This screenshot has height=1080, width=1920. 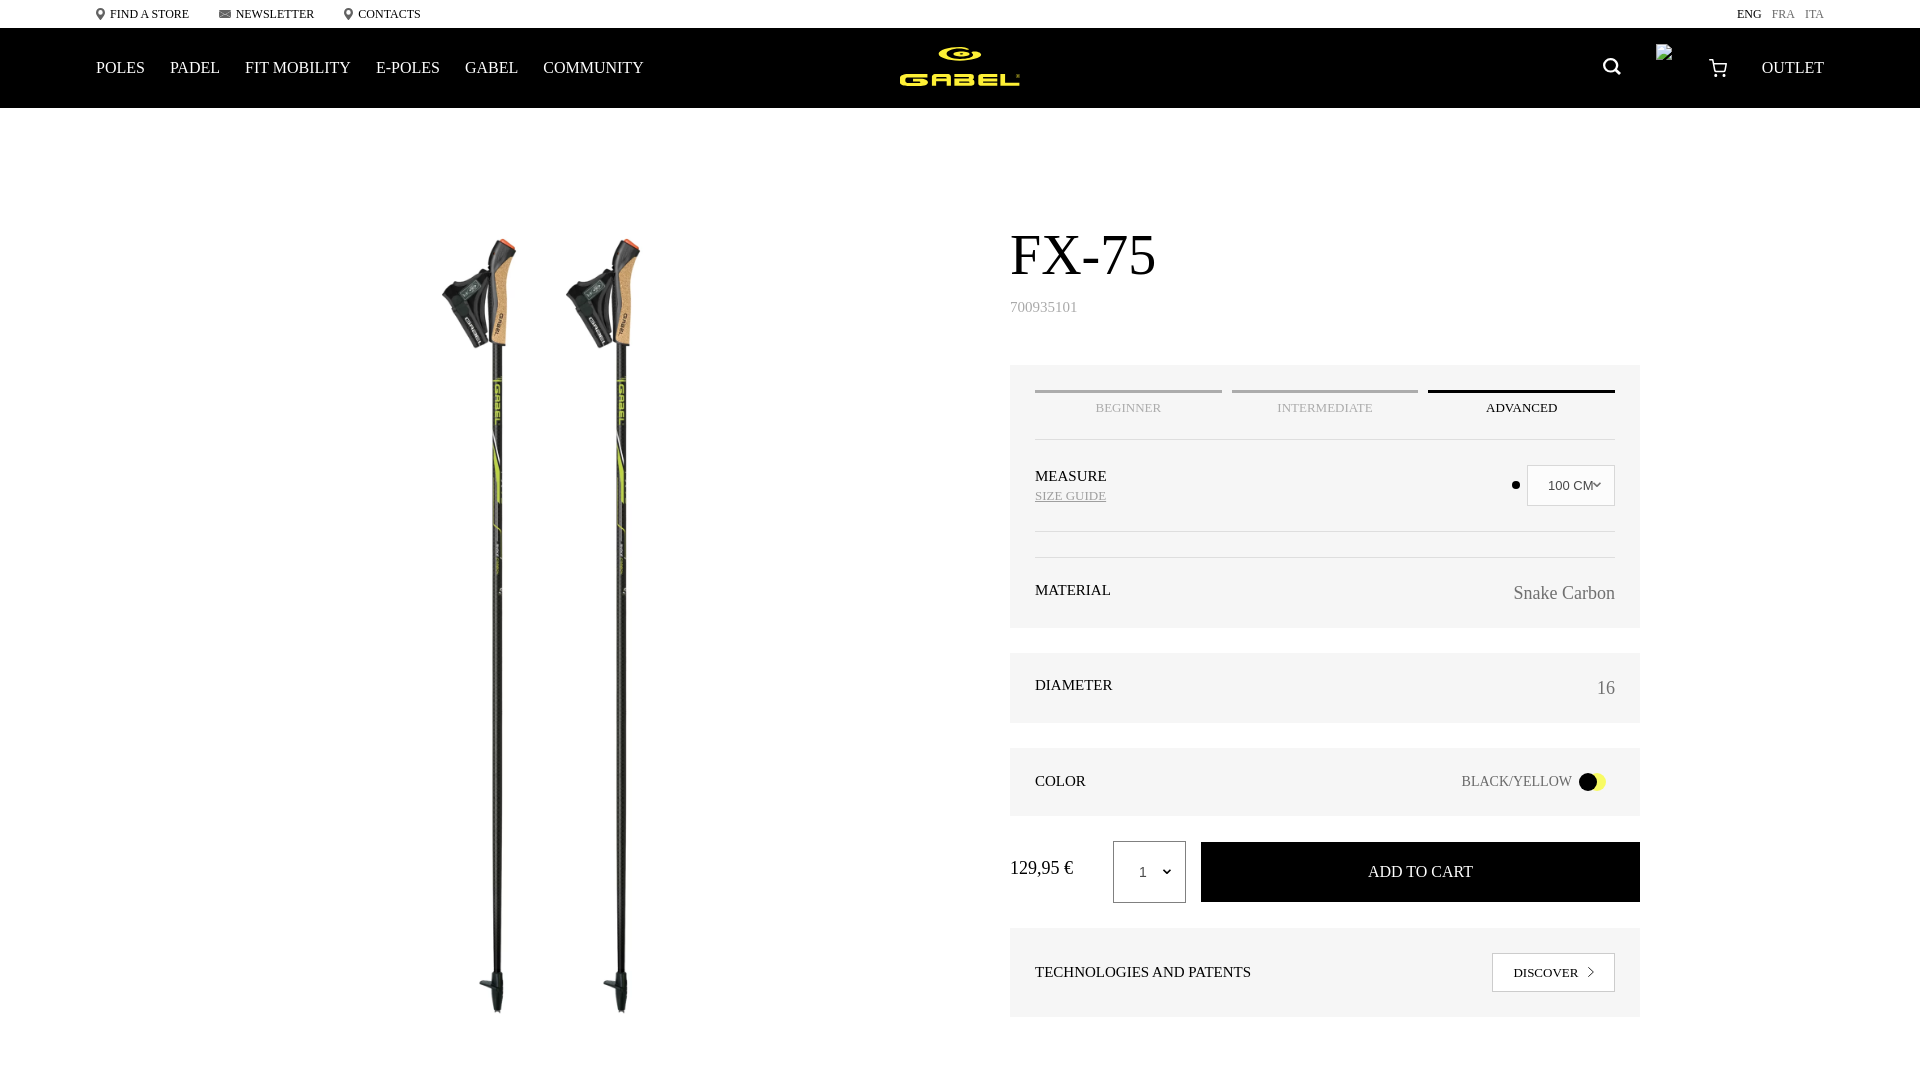 What do you see at coordinates (266, 14) in the screenshot?
I see `NEWSLETTER` at bounding box center [266, 14].